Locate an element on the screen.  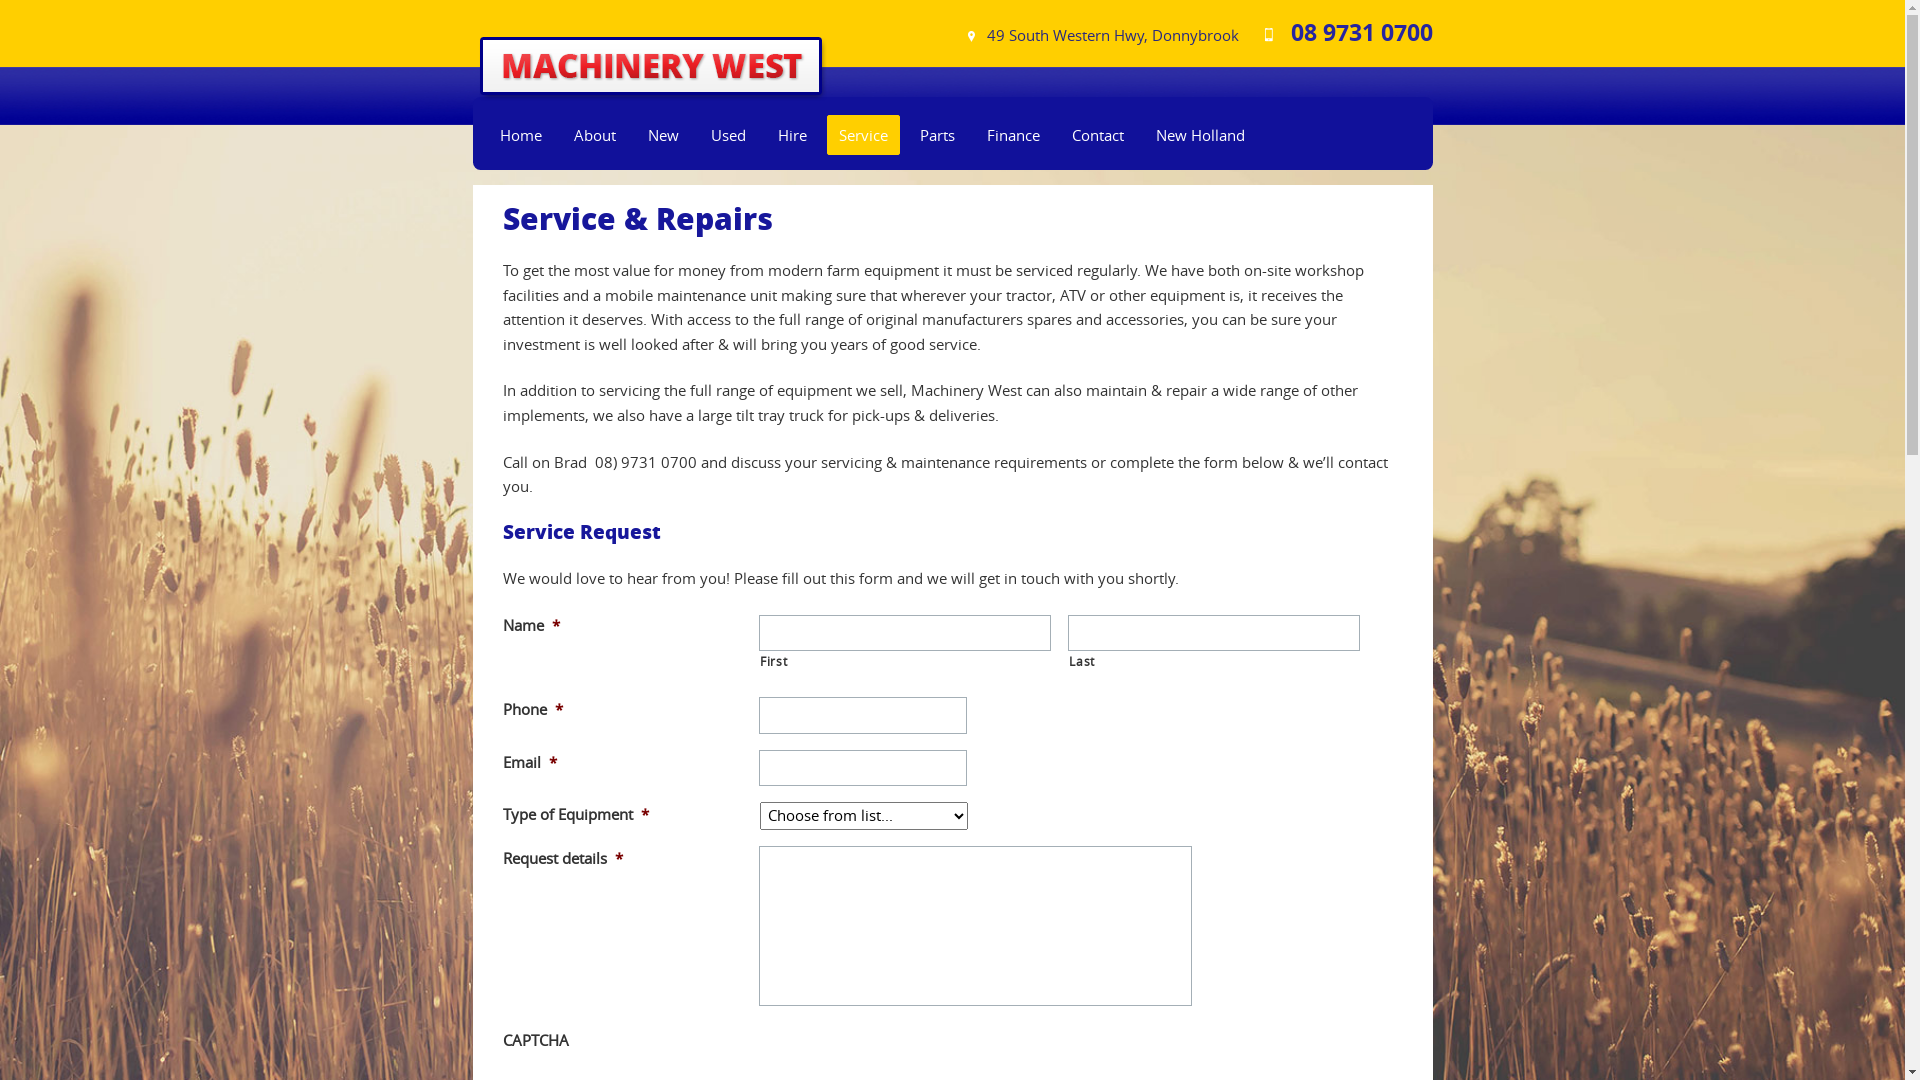
About is located at coordinates (596, 135).